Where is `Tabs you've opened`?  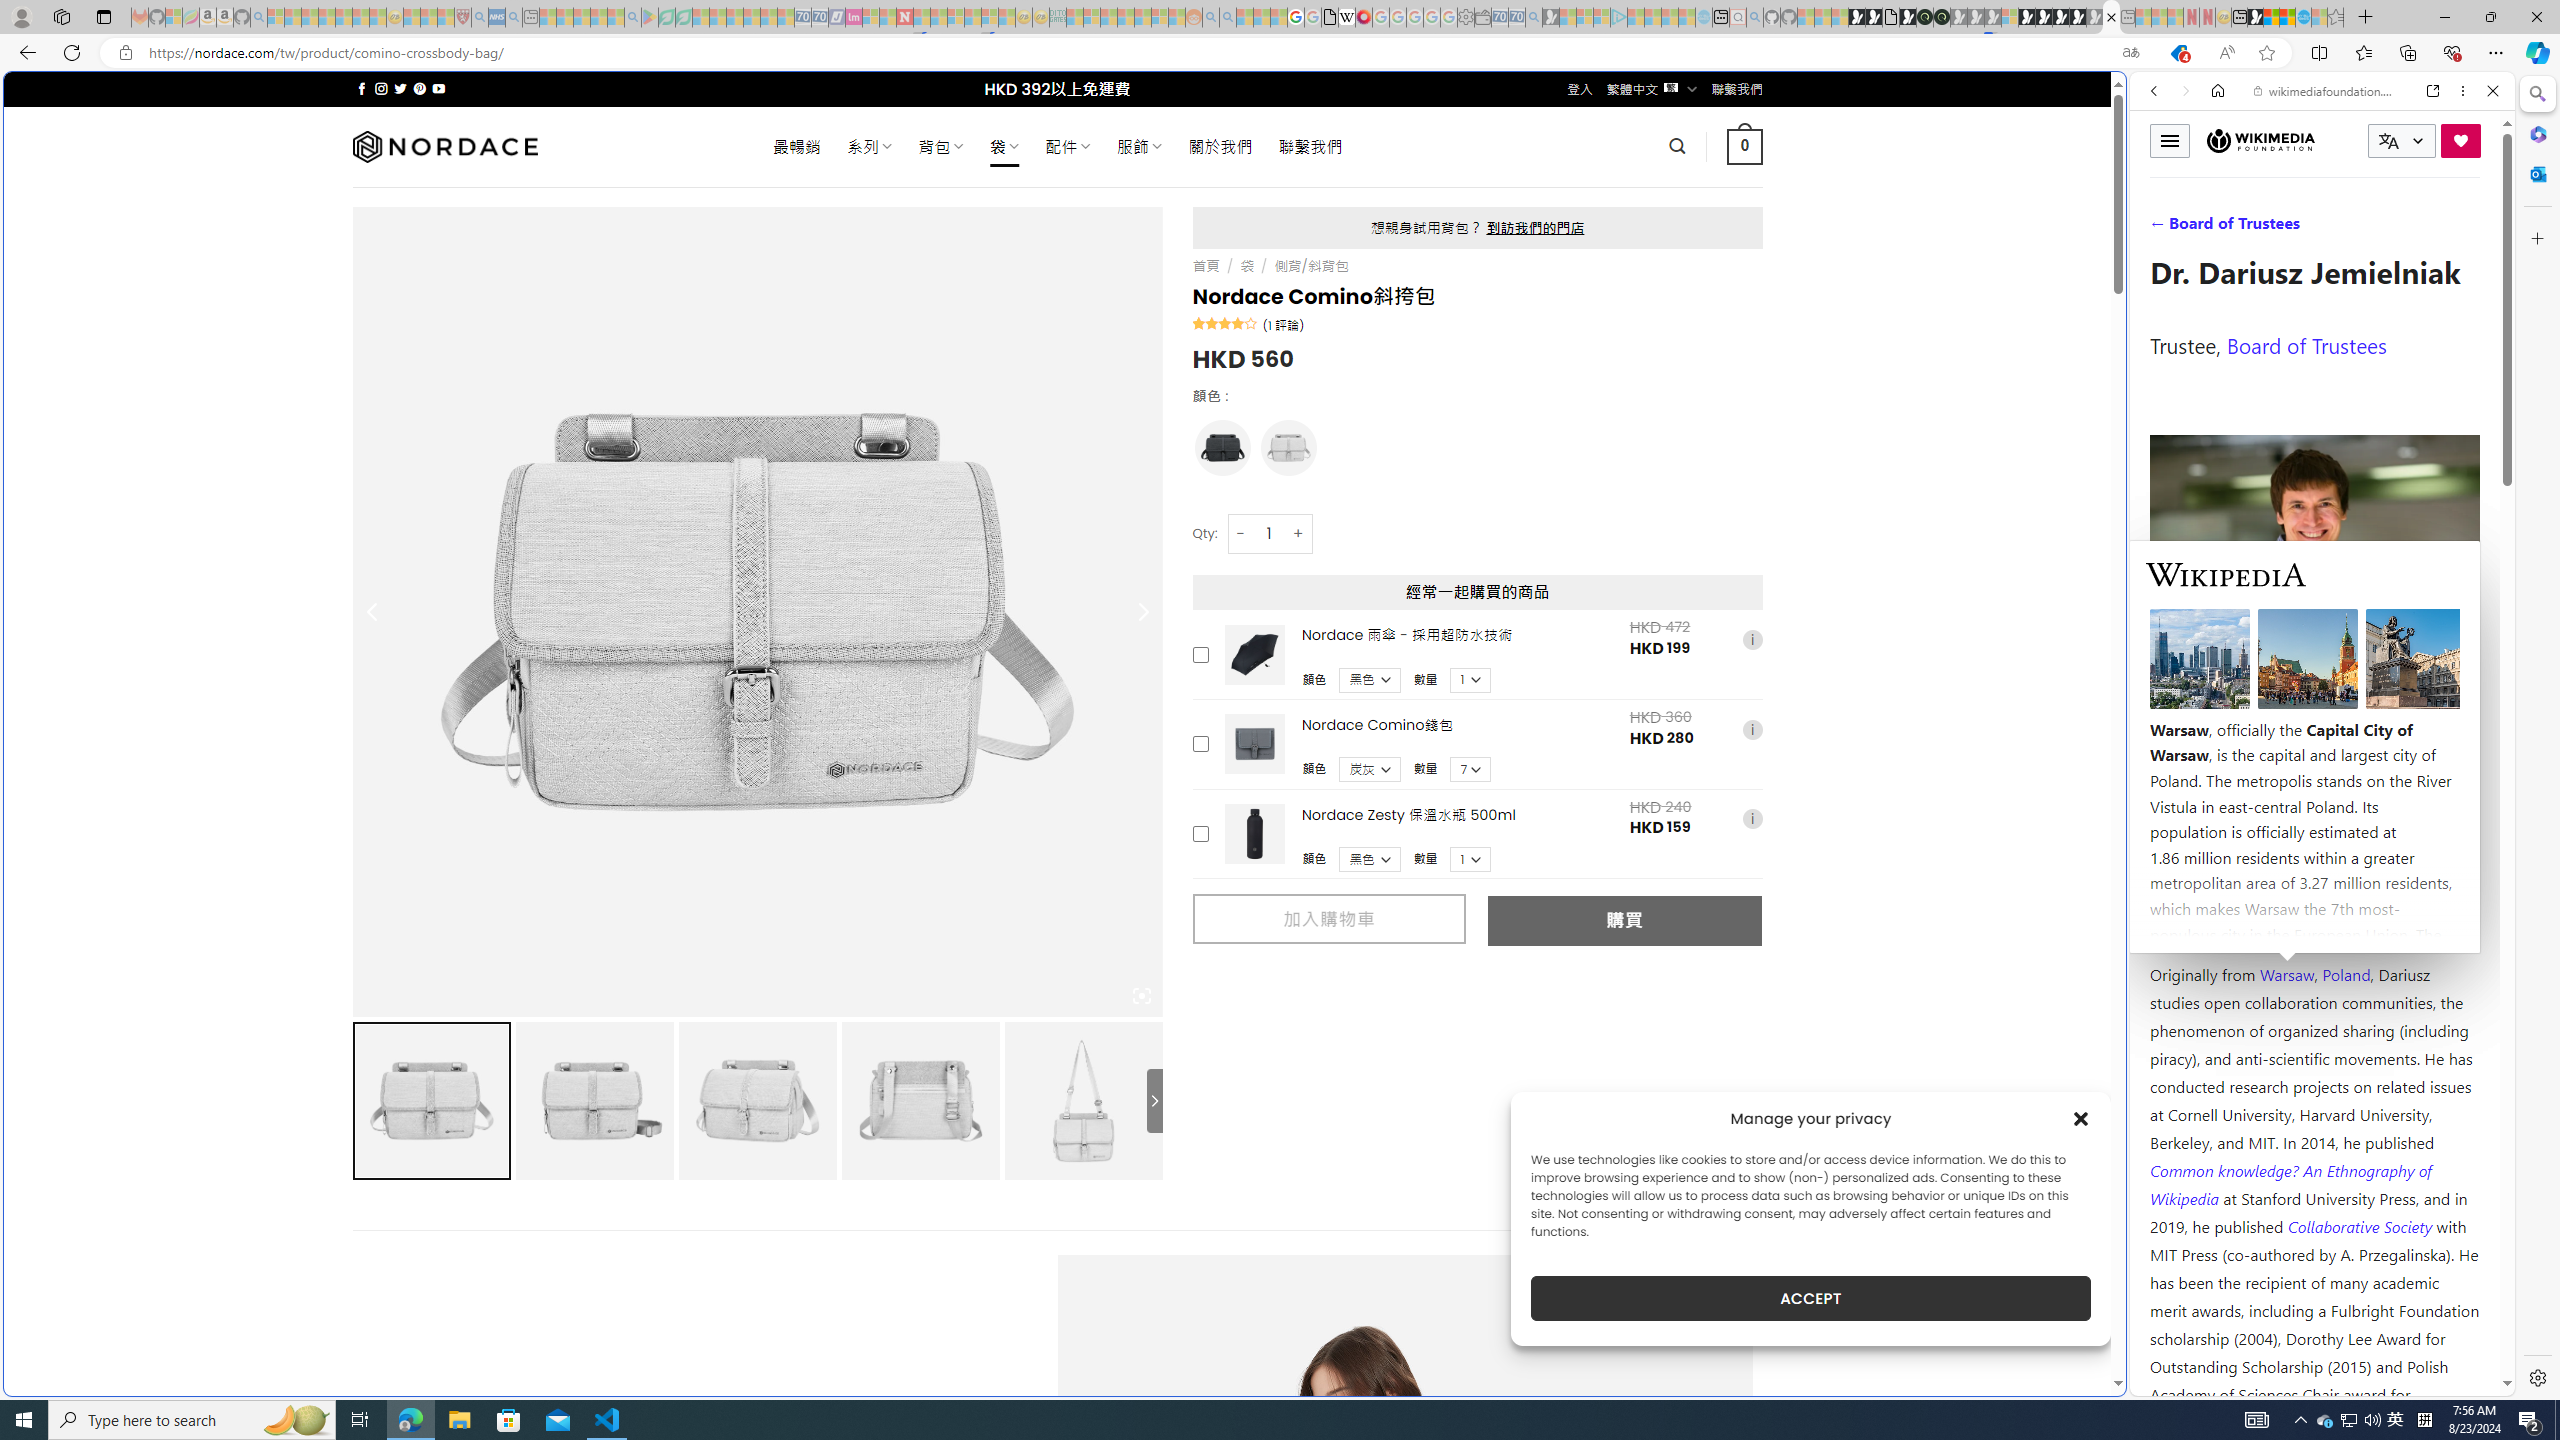 Tabs you've opened is located at coordinates (1558, 266).